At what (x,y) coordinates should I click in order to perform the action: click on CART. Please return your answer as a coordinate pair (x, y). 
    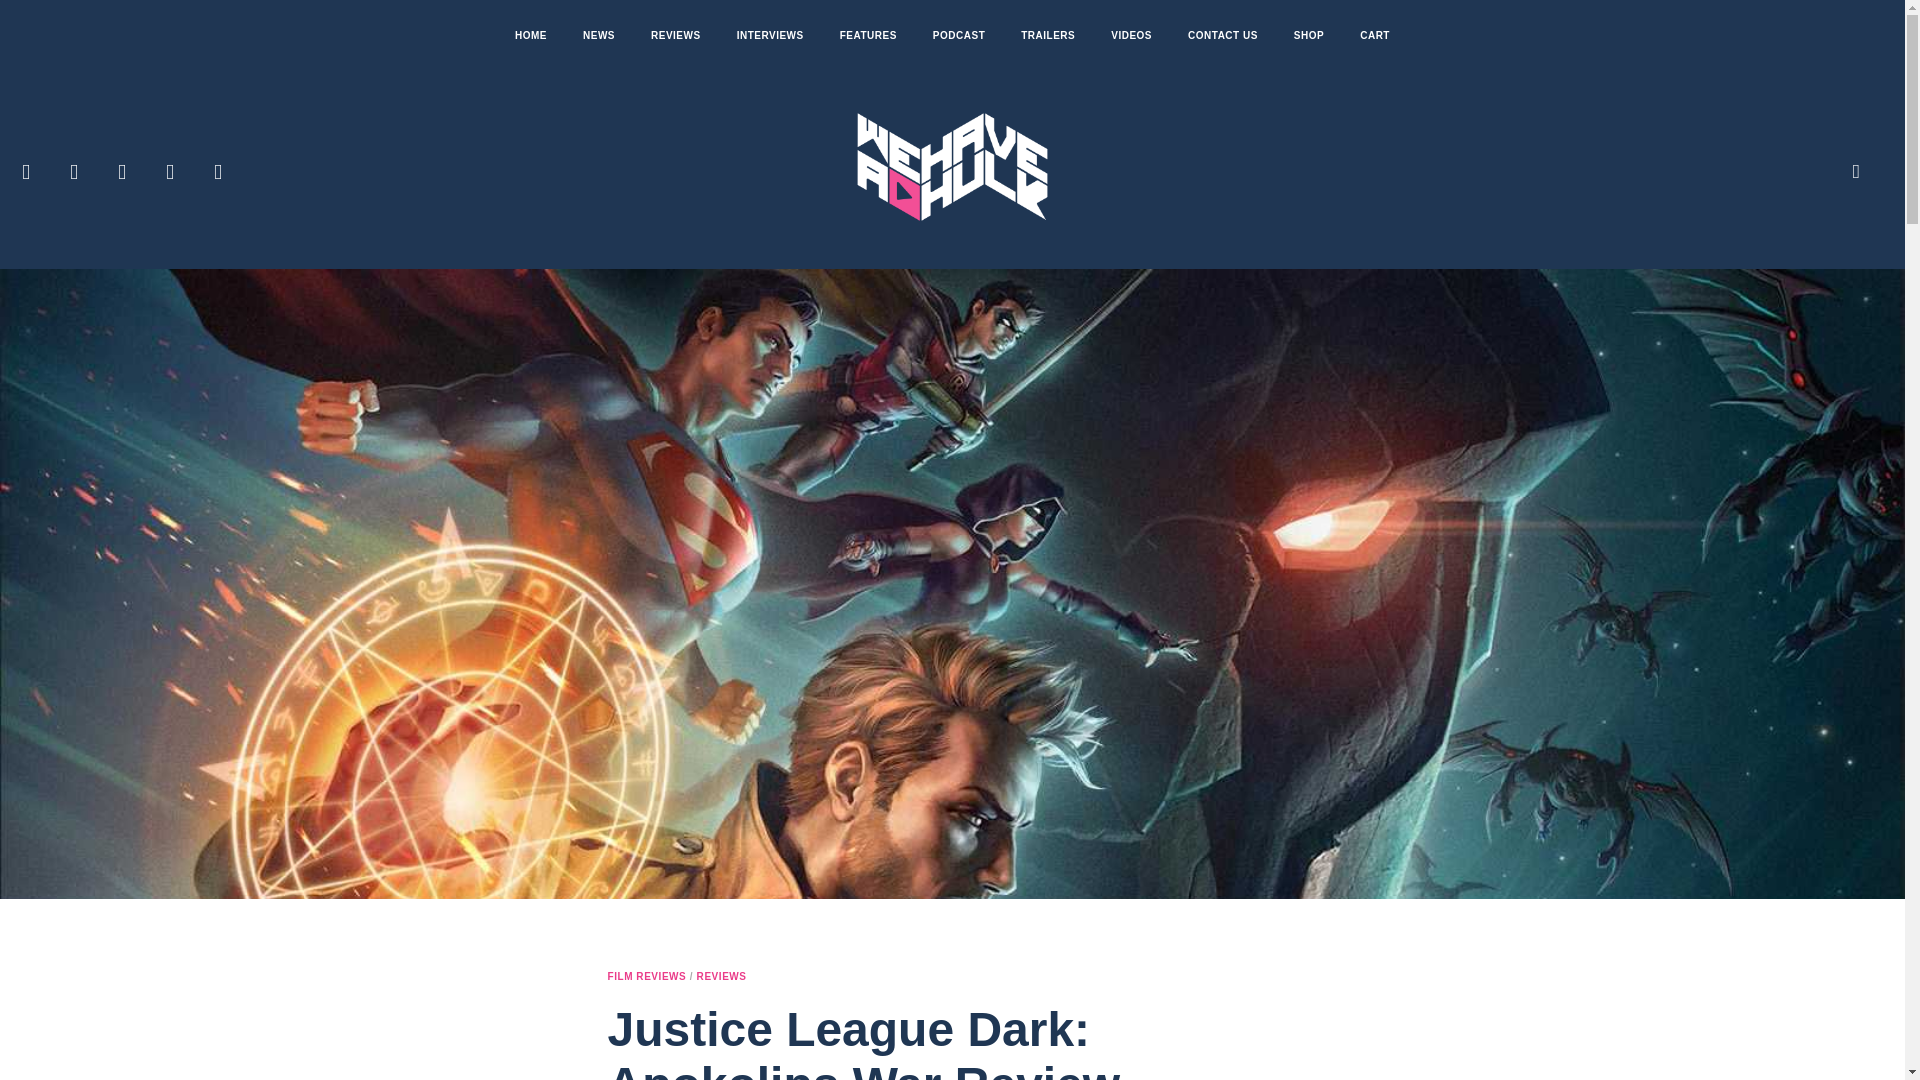
    Looking at the image, I should click on (1374, 36).